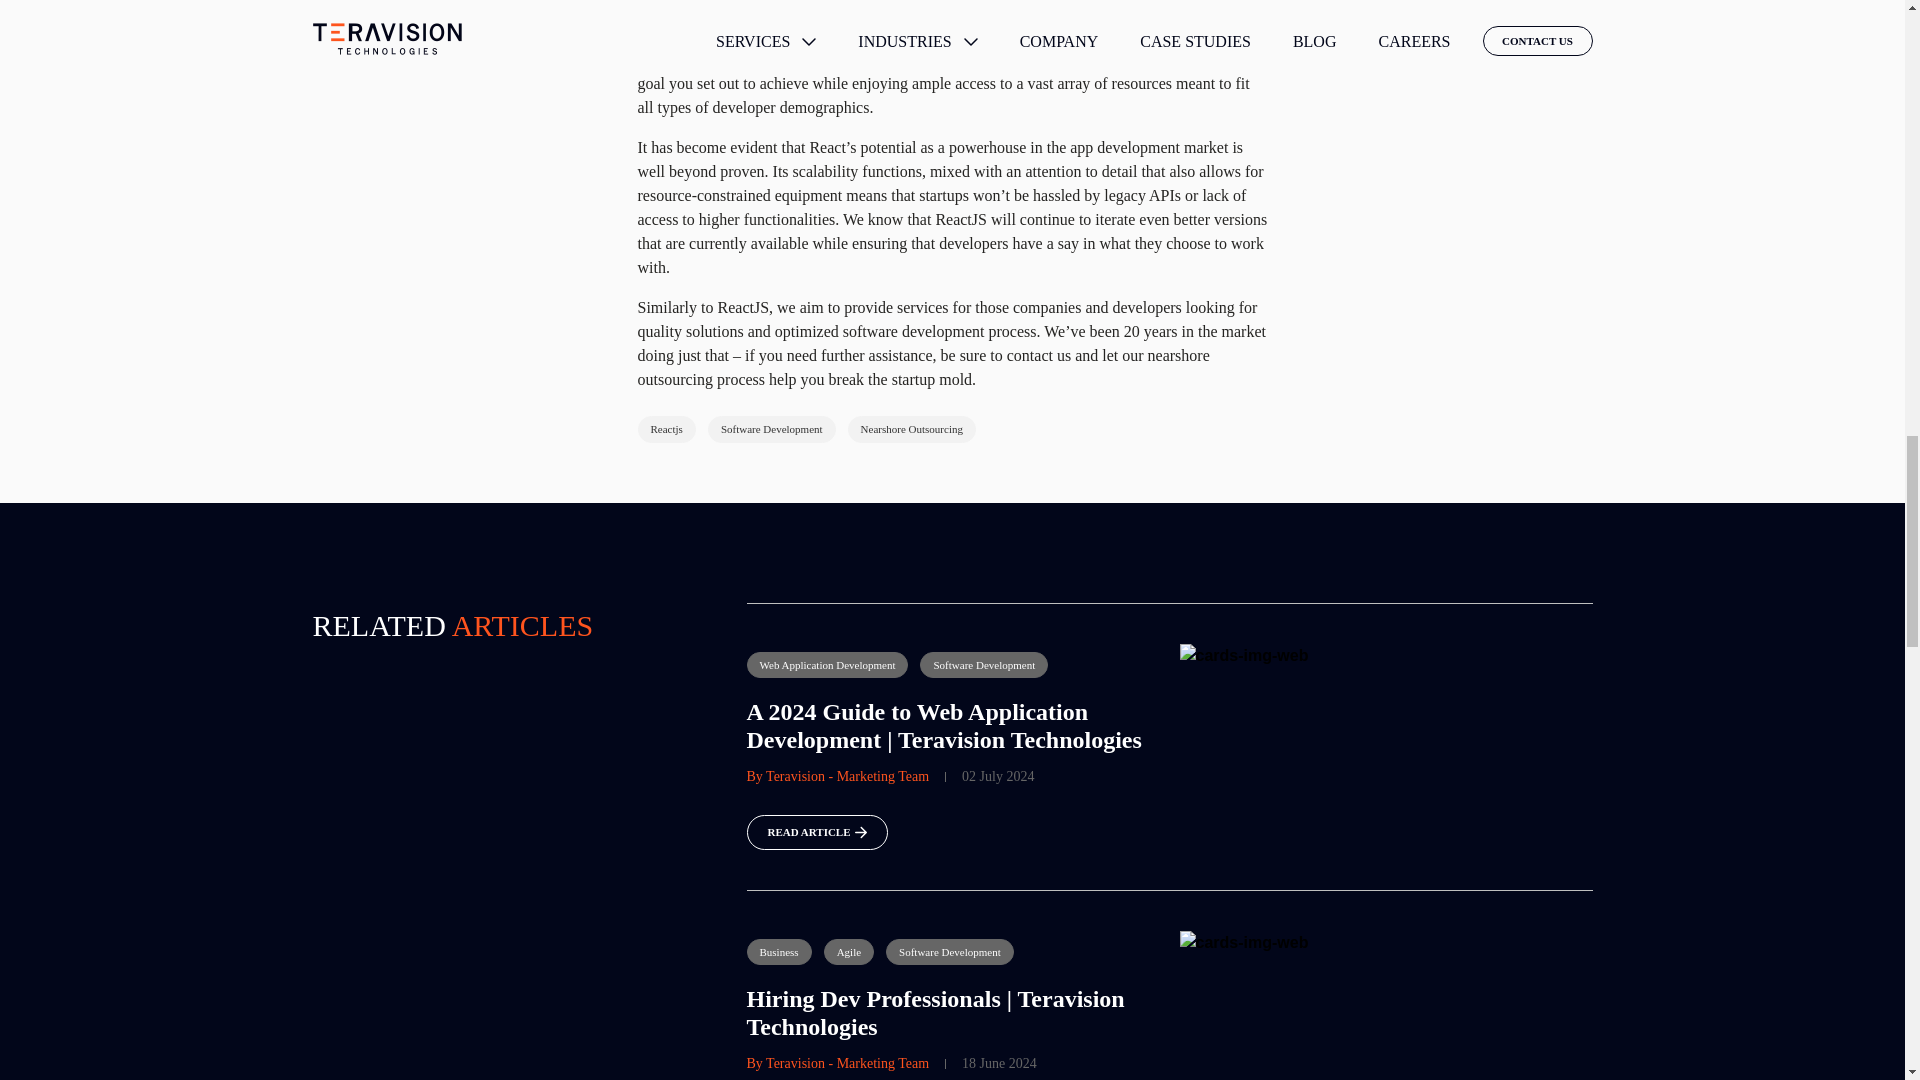  Describe the element at coordinates (816, 832) in the screenshot. I see `READ ARTICLE` at that location.